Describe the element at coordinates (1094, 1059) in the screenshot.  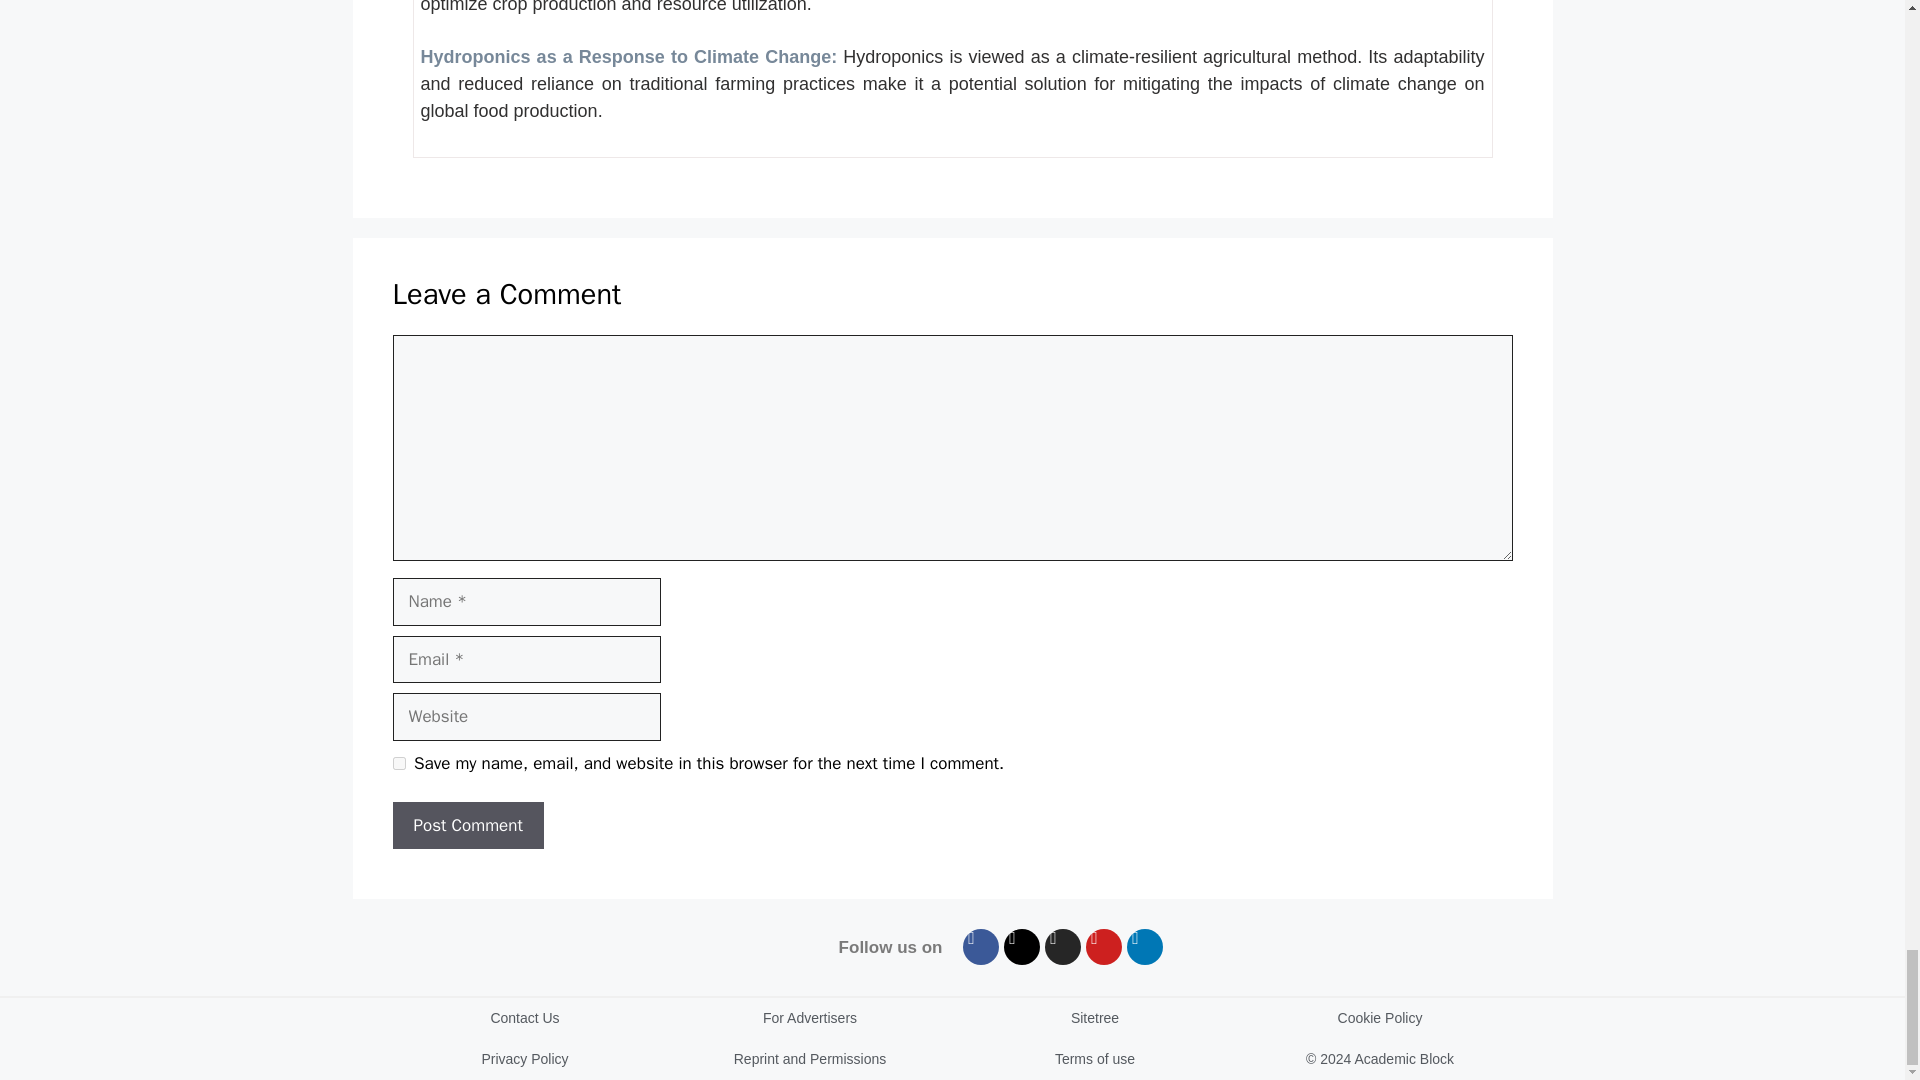
I see `Terms of use` at that location.